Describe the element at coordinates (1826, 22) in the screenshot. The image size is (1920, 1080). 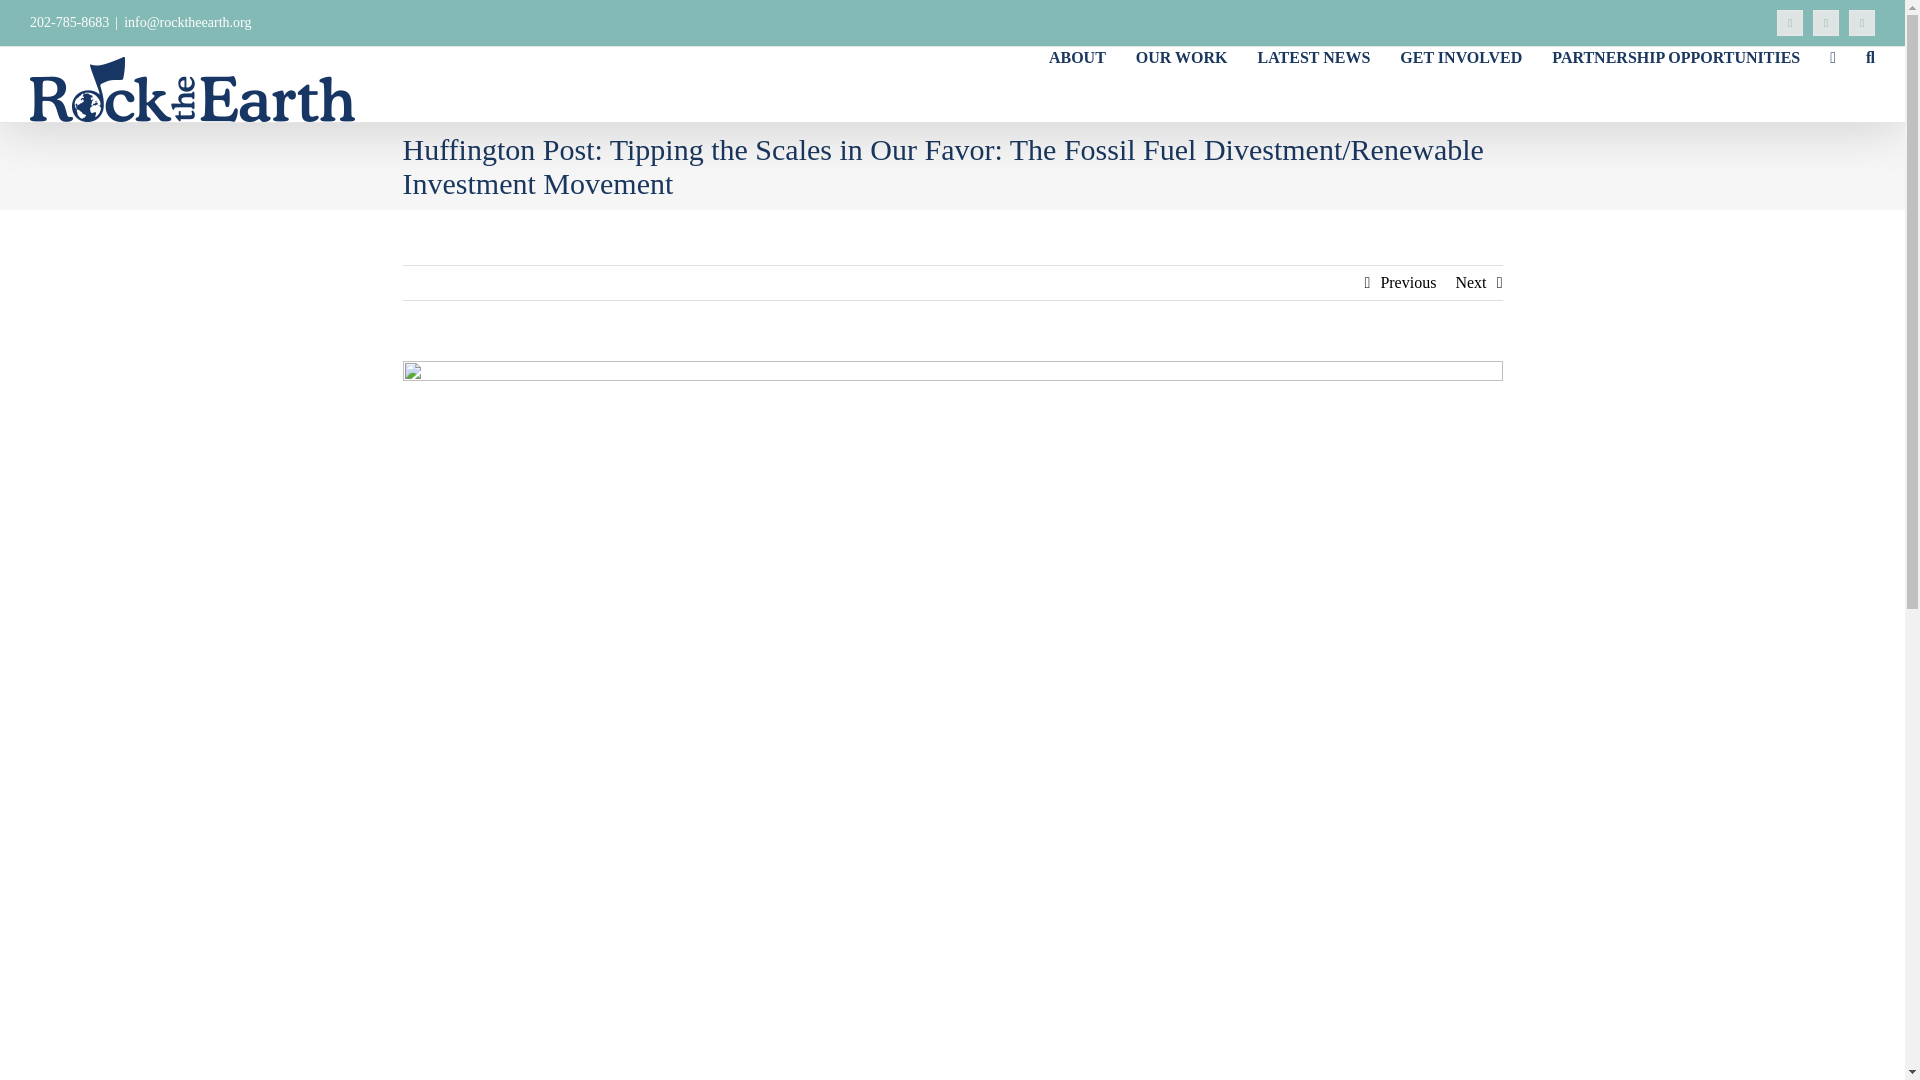
I see `Twitter` at that location.